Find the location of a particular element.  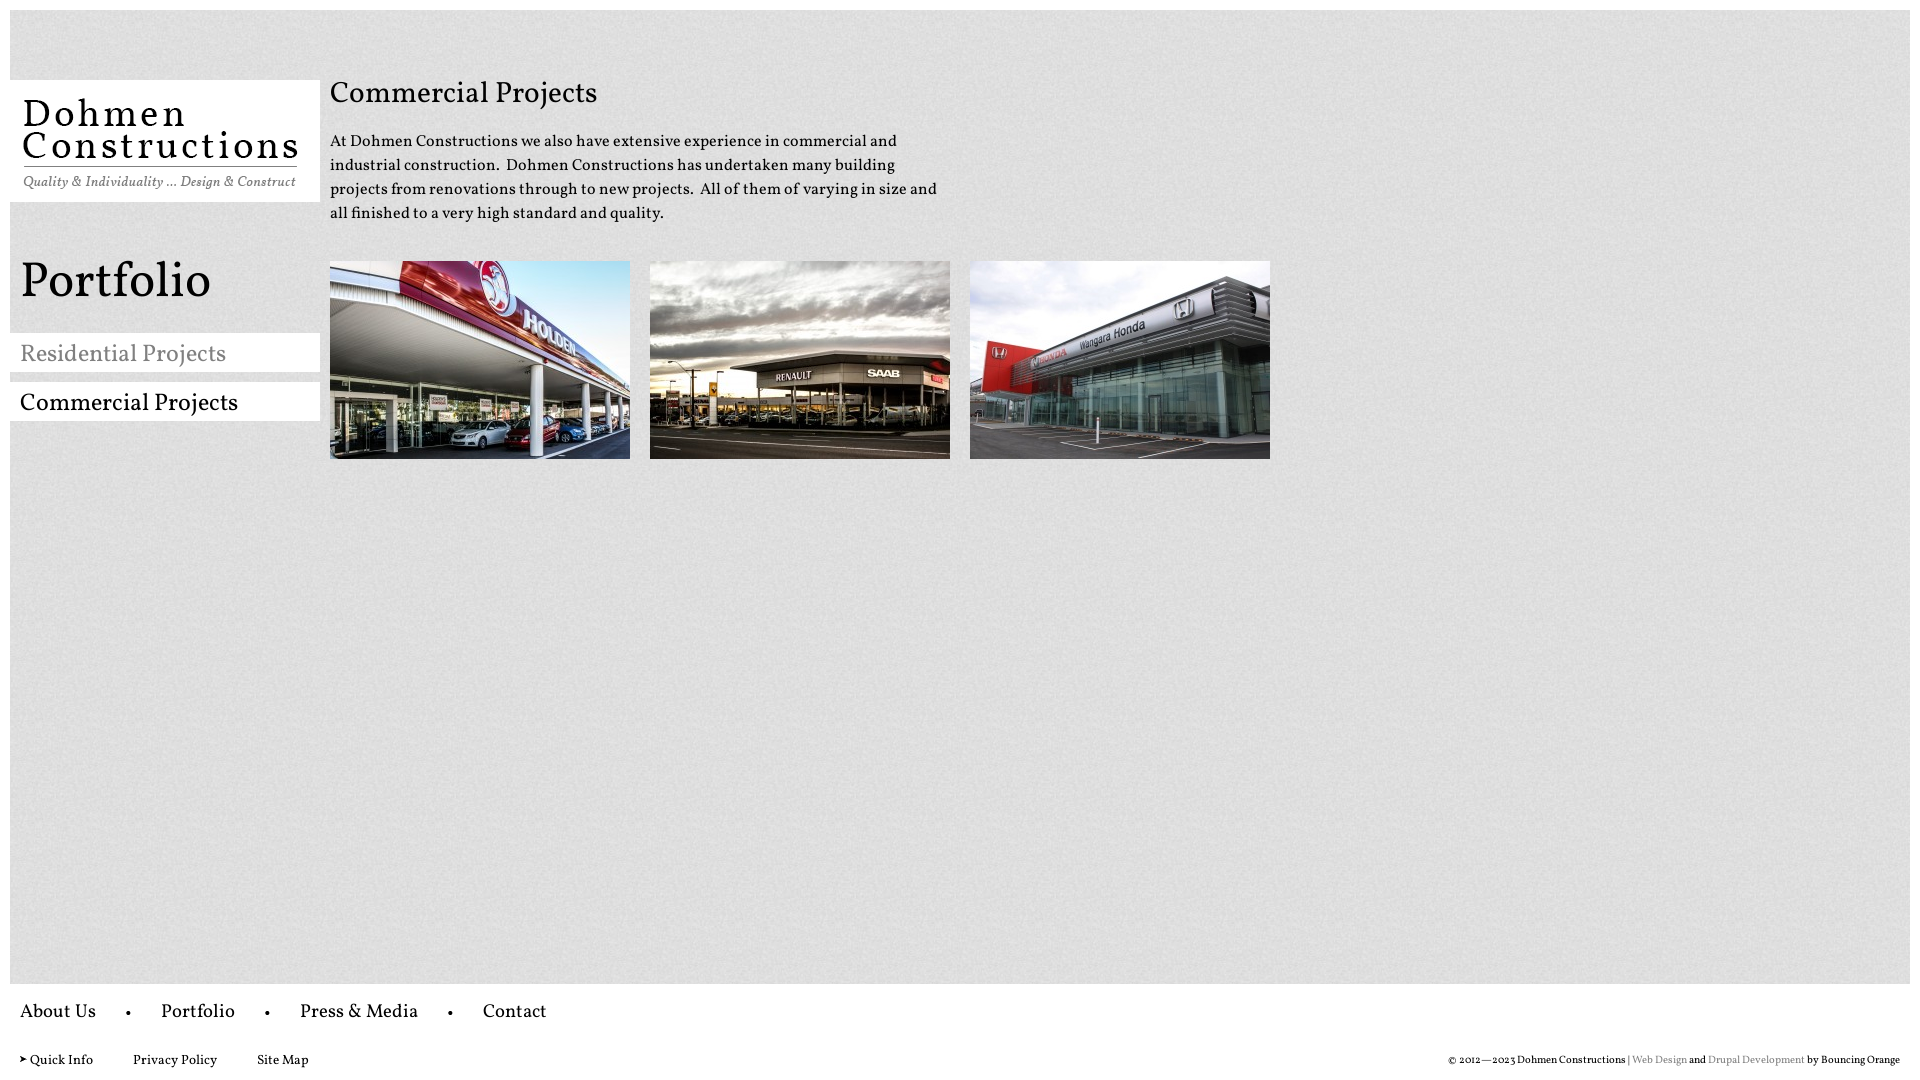

Portfolio is located at coordinates (198, 1012).